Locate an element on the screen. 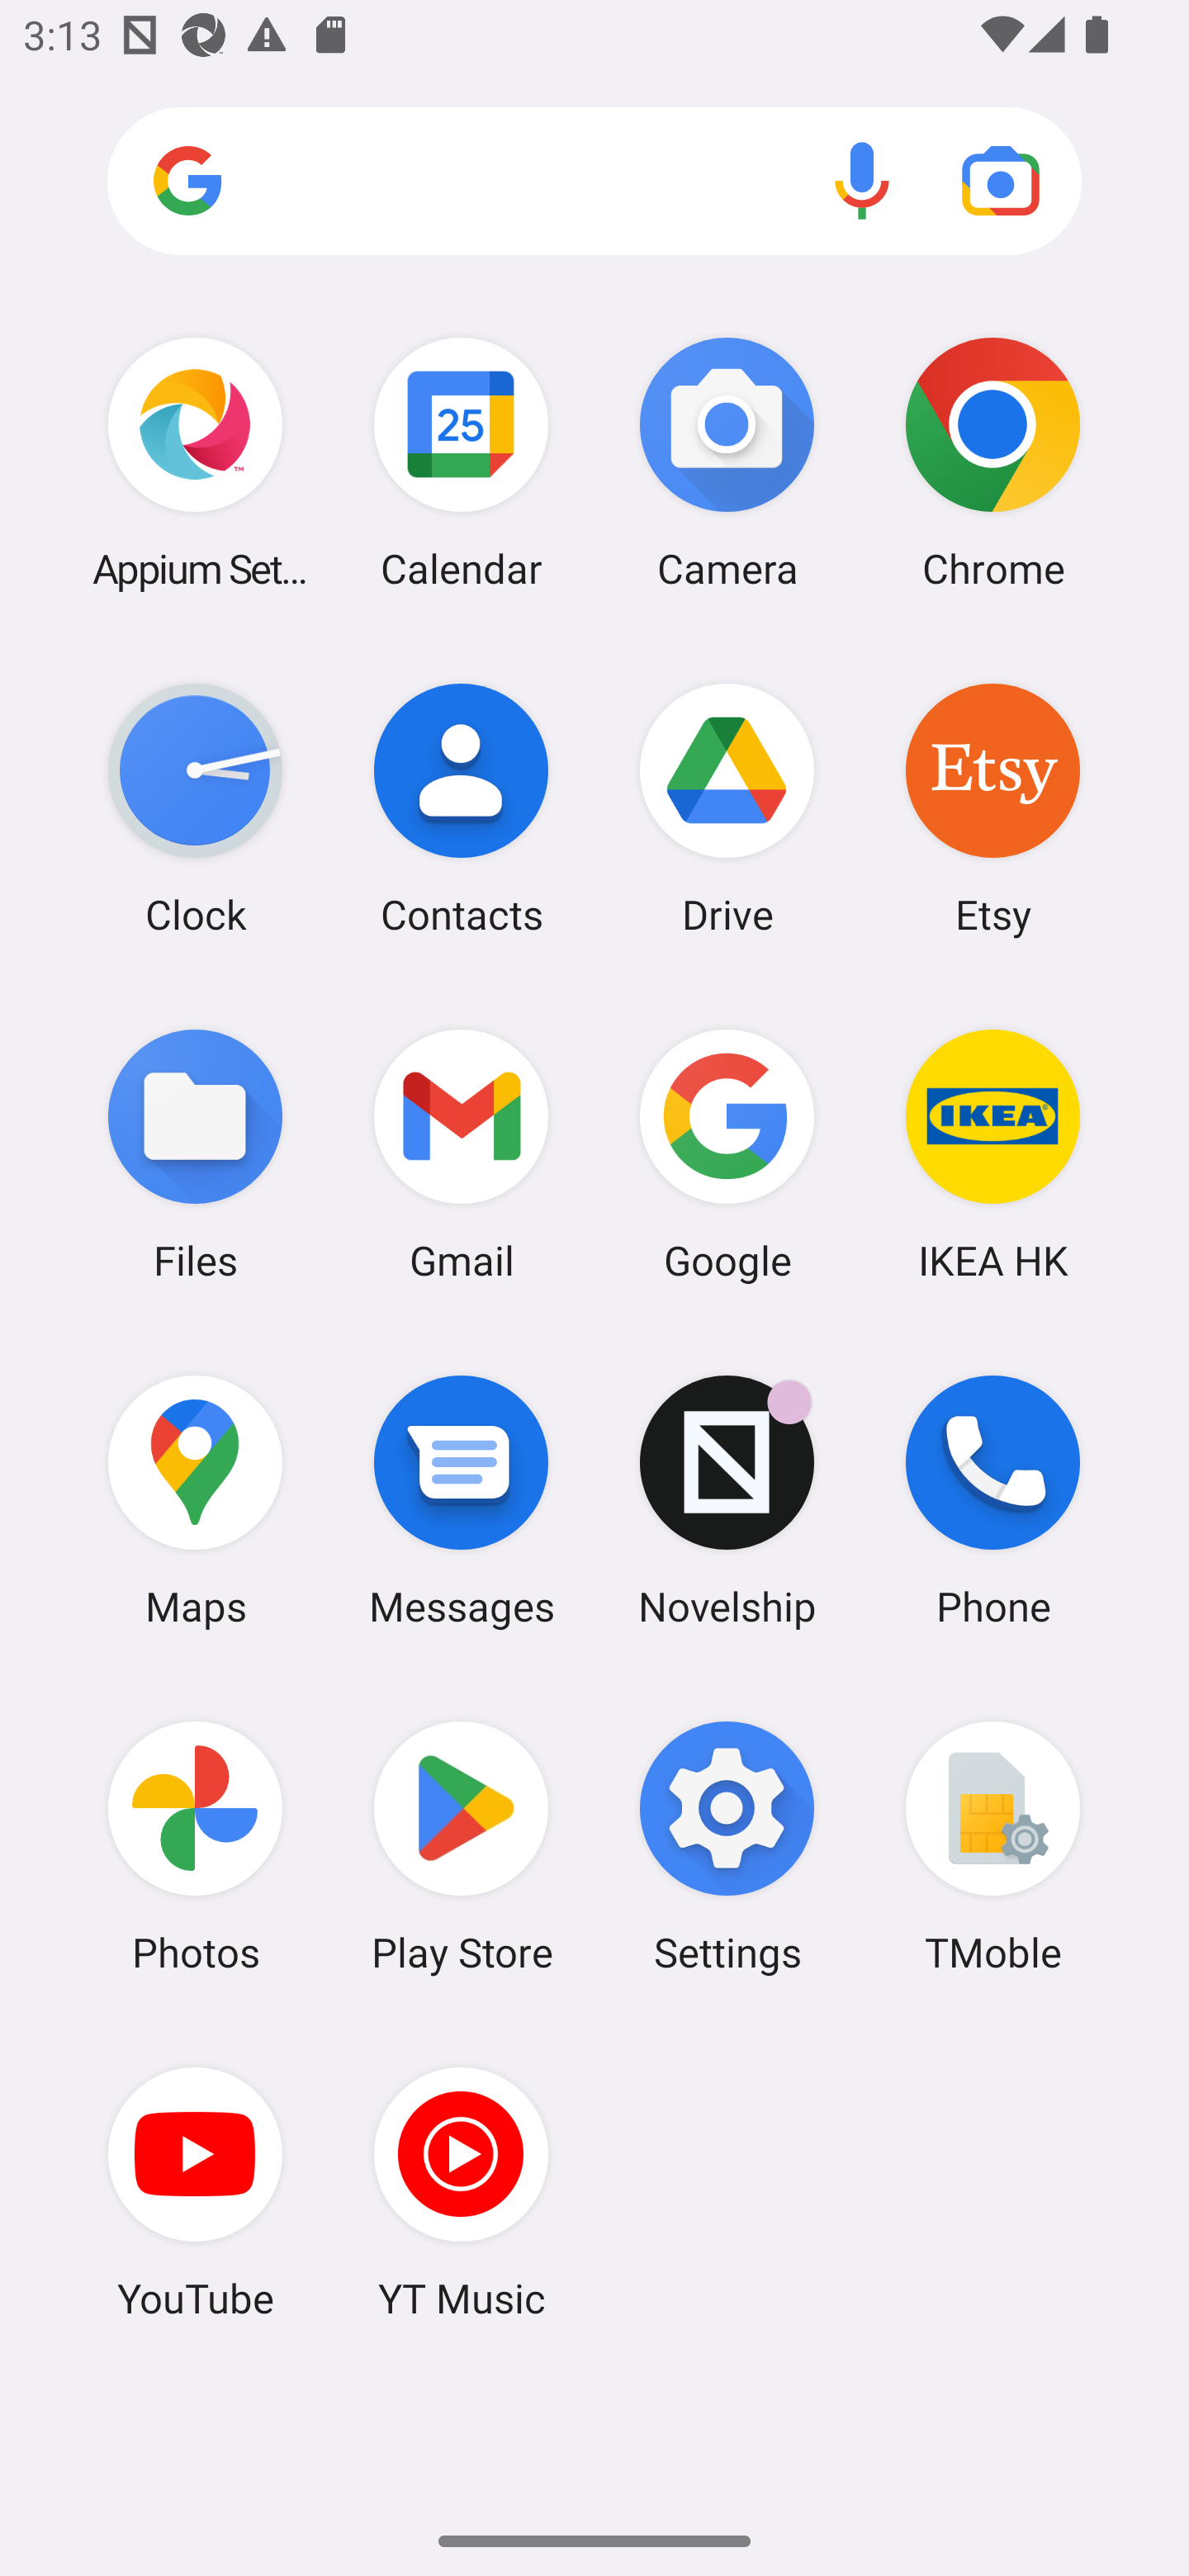  Play Store is located at coordinates (461, 1847).